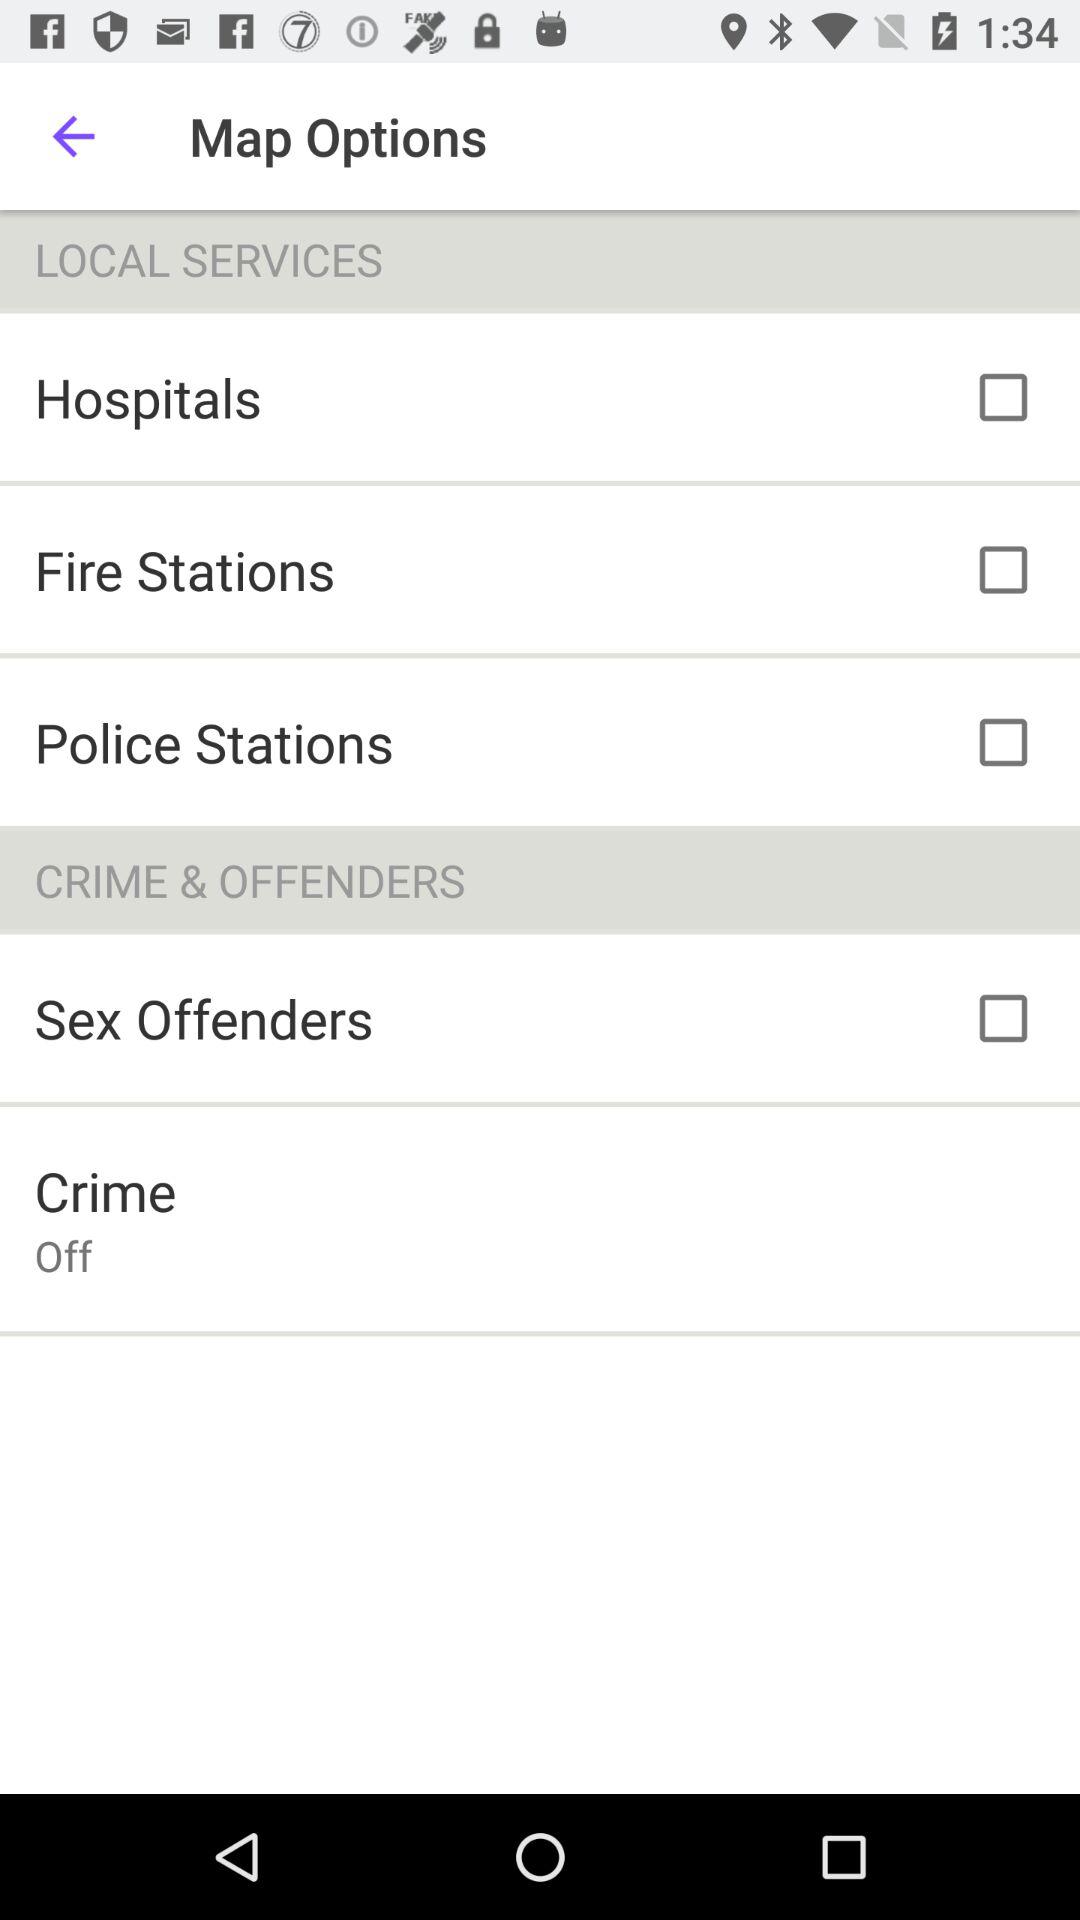 The height and width of the screenshot is (1920, 1080). I want to click on choose item above the fire stations, so click(148, 396).